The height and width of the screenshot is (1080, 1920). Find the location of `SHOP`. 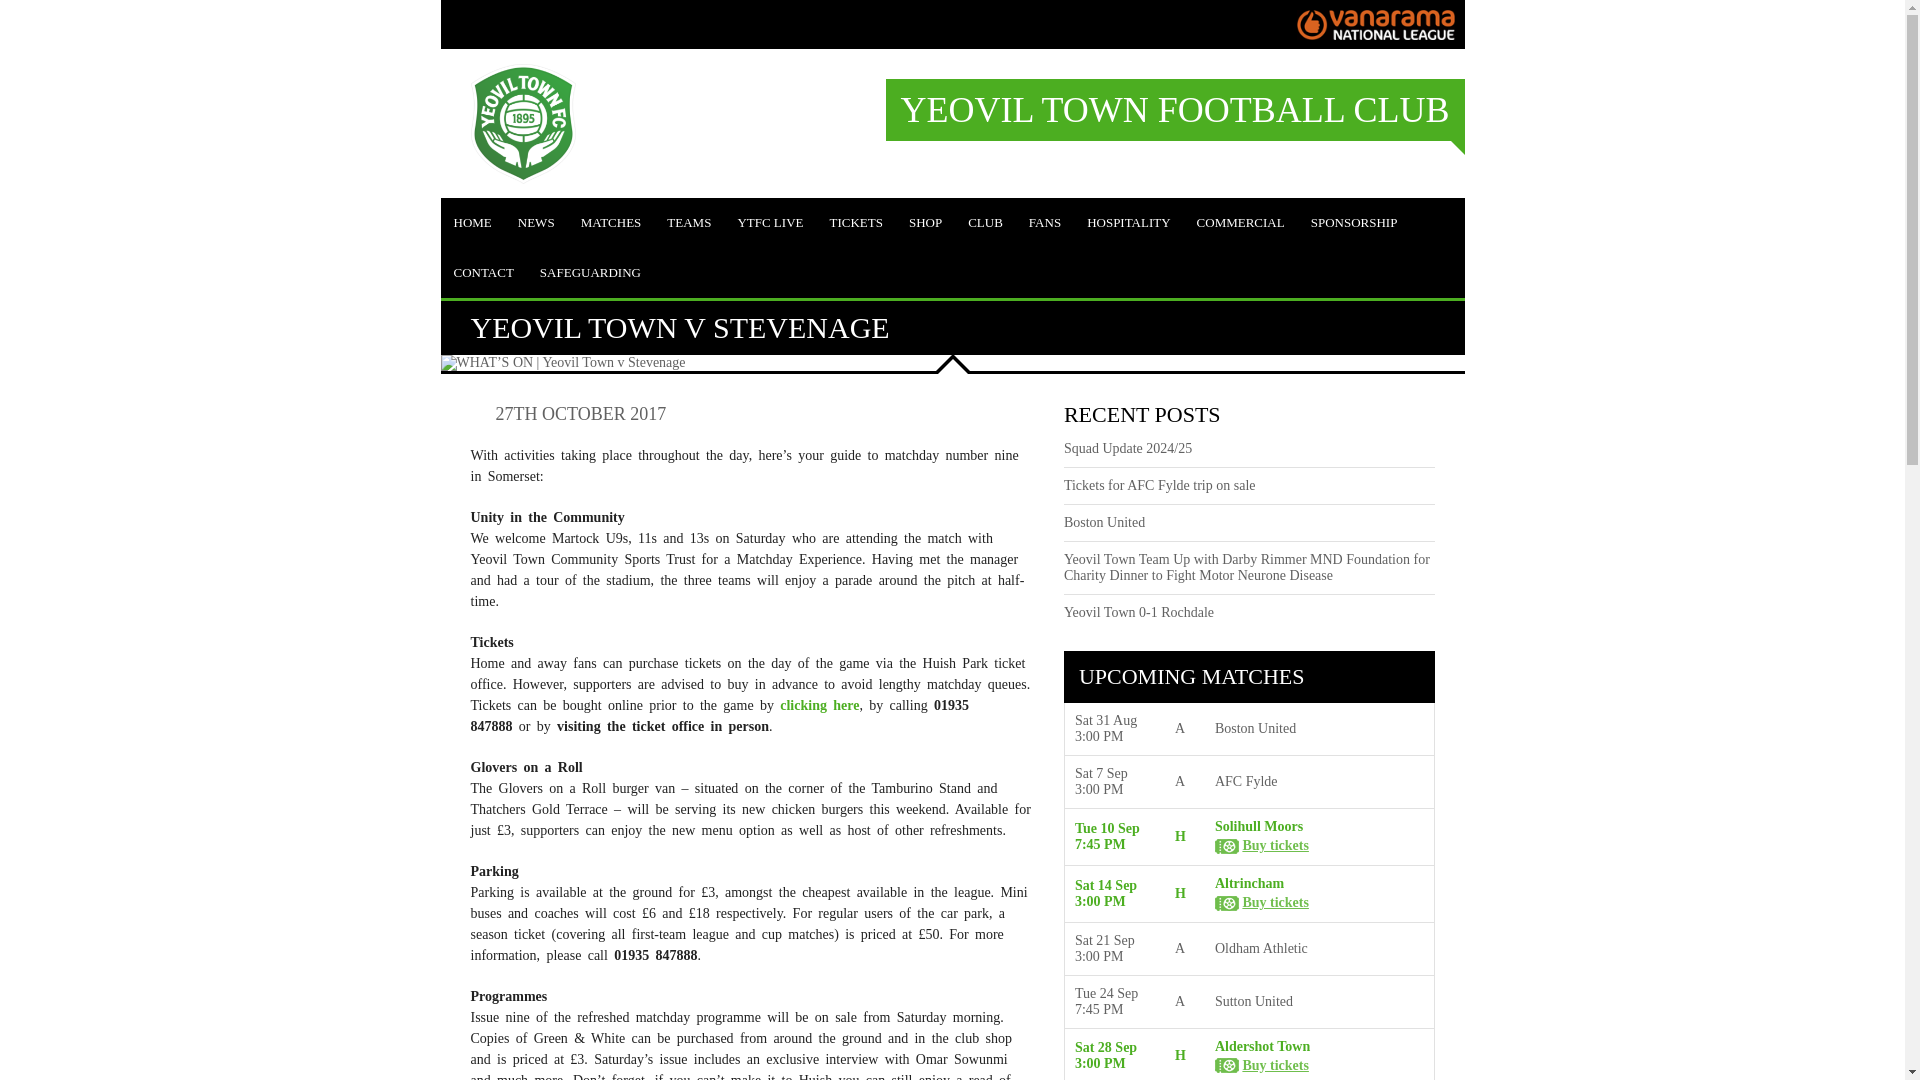

SHOP is located at coordinates (925, 222).